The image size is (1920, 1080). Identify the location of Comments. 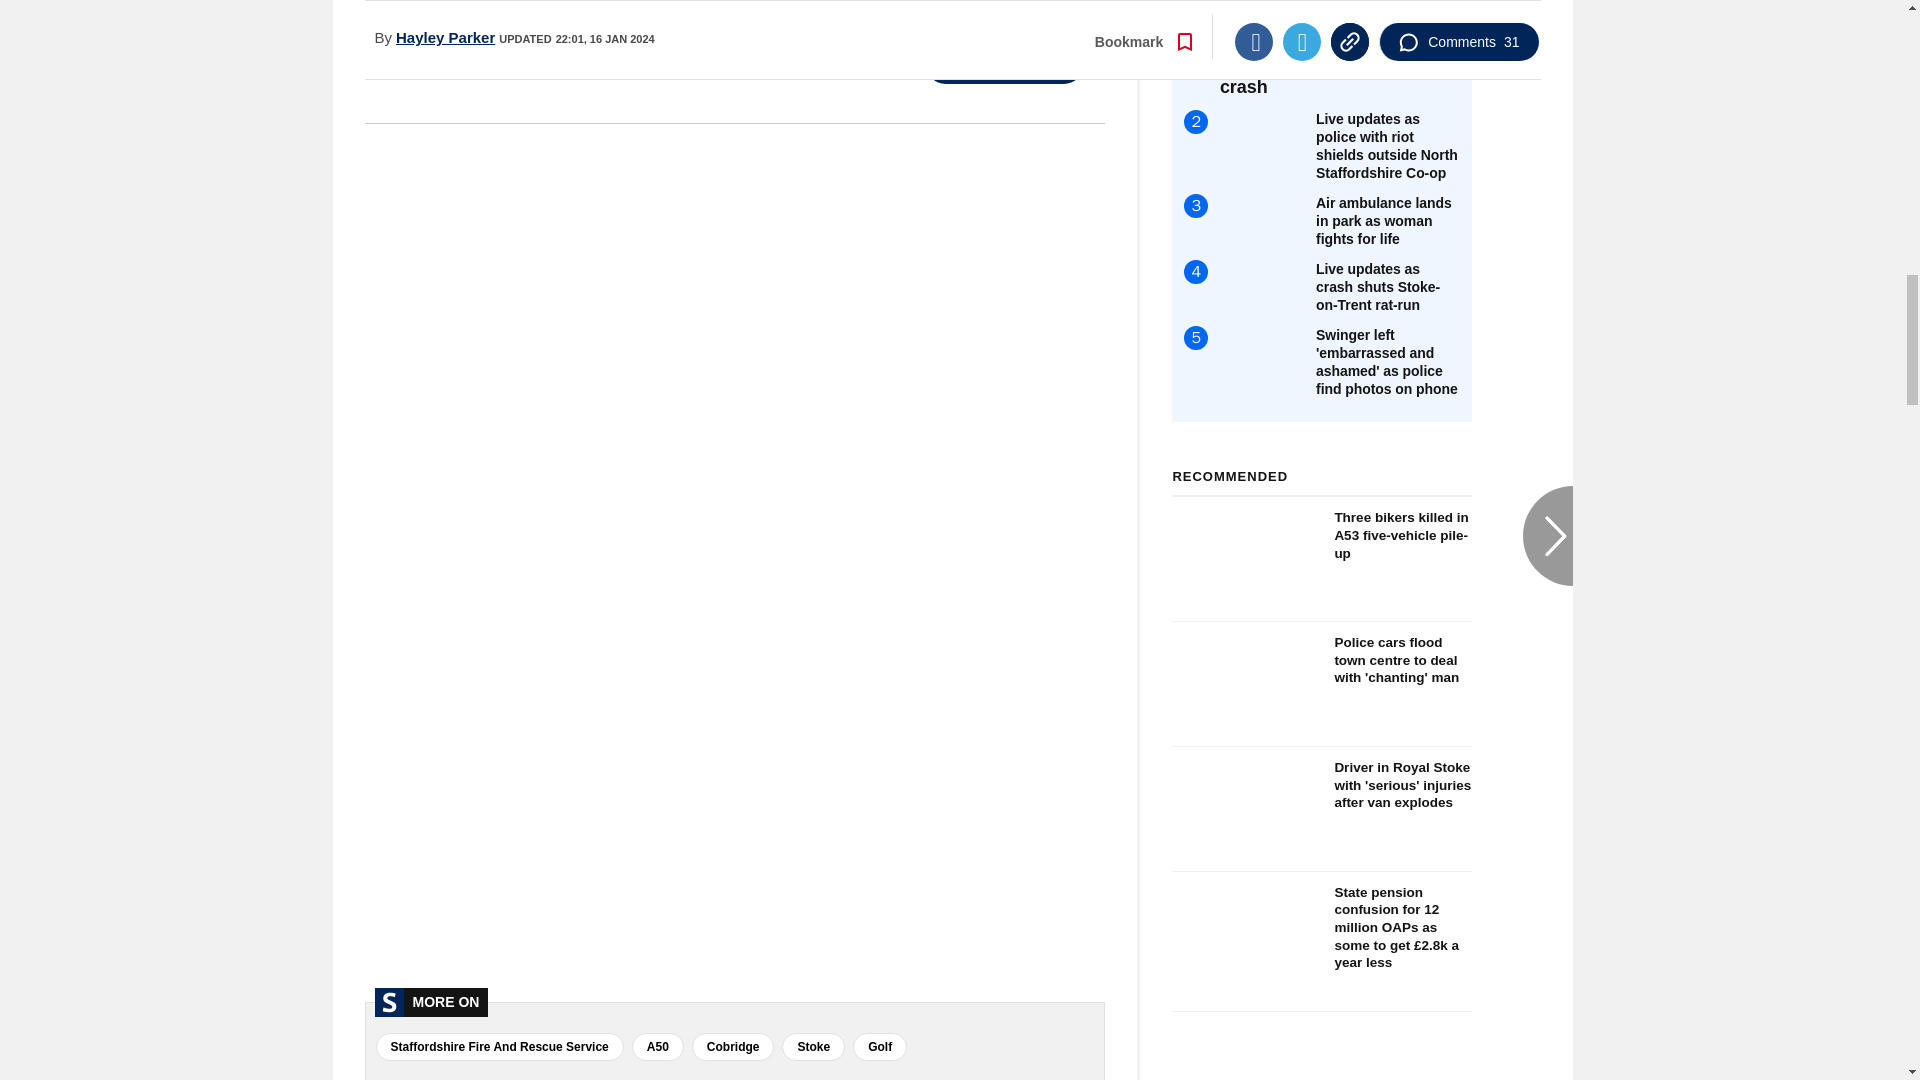
(1004, 65).